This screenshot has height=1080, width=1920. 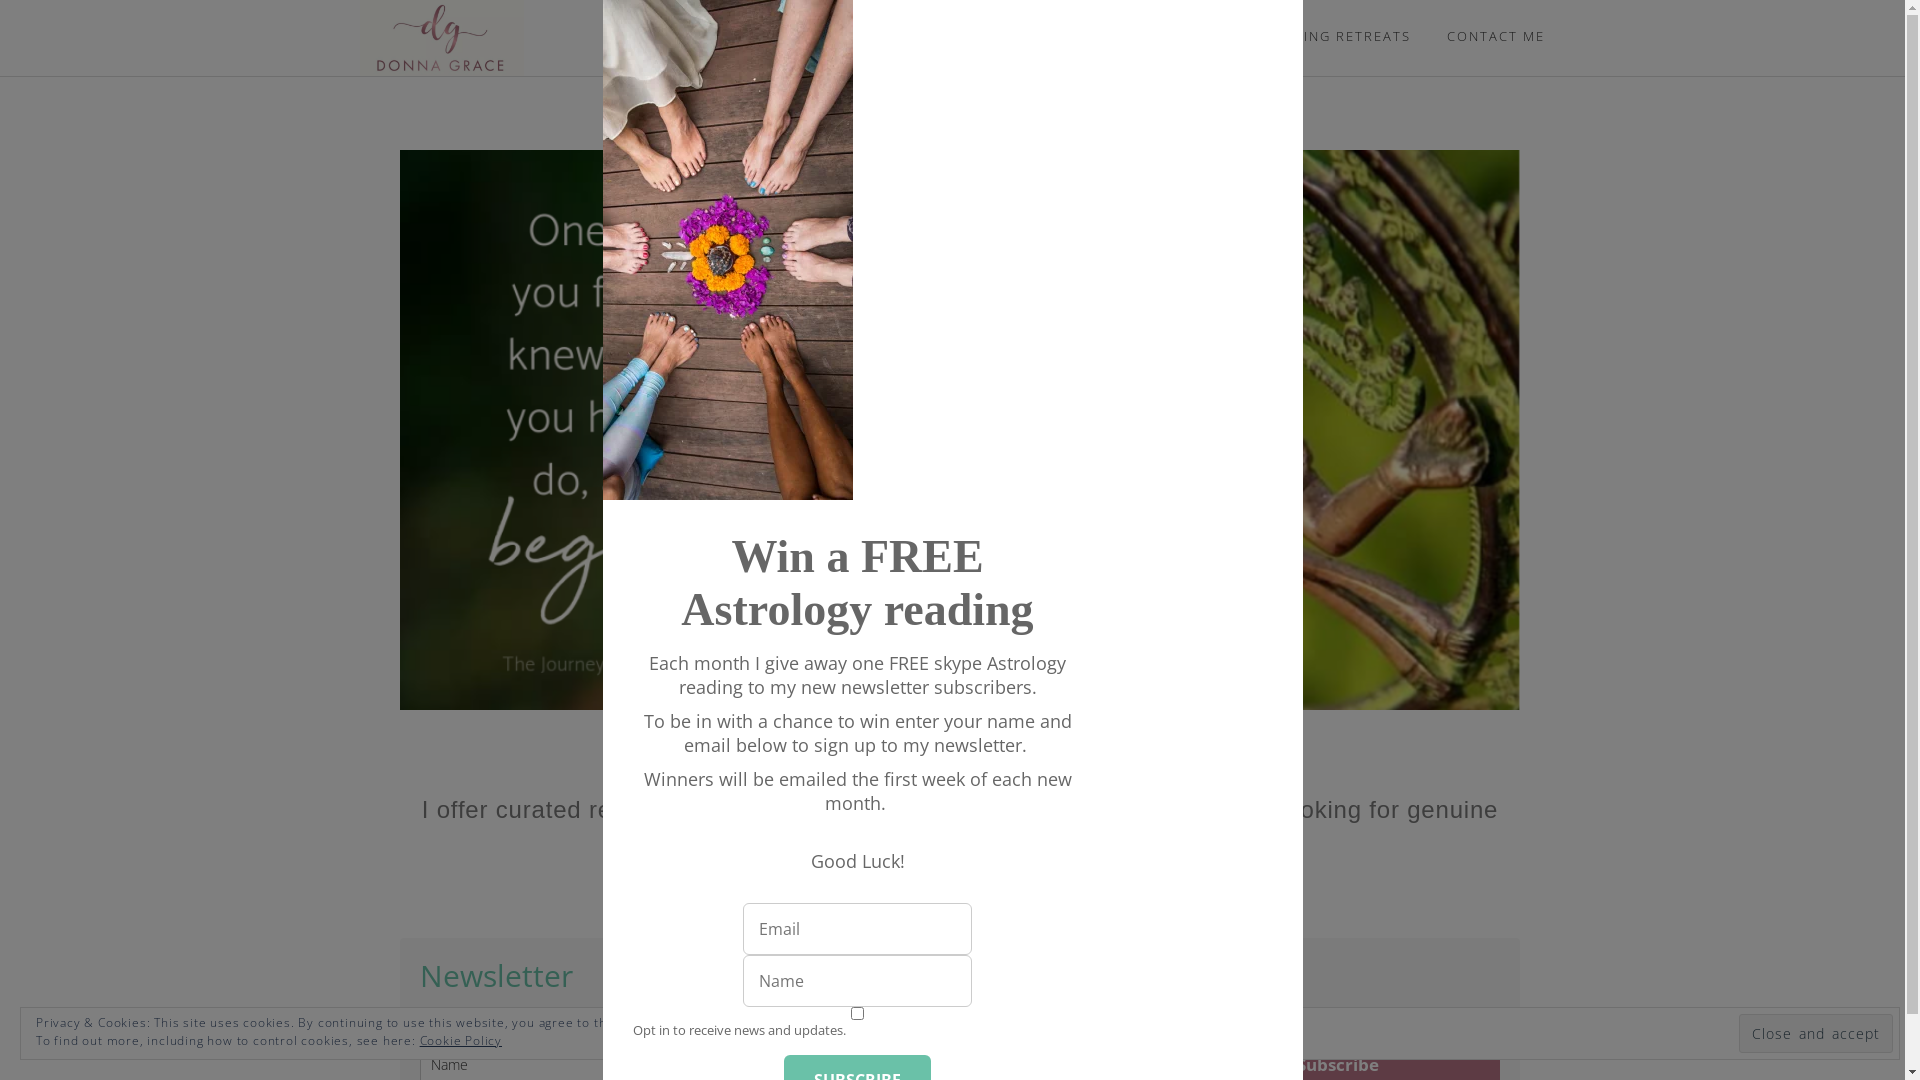 I want to click on COACHING, so click(x=982, y=36).